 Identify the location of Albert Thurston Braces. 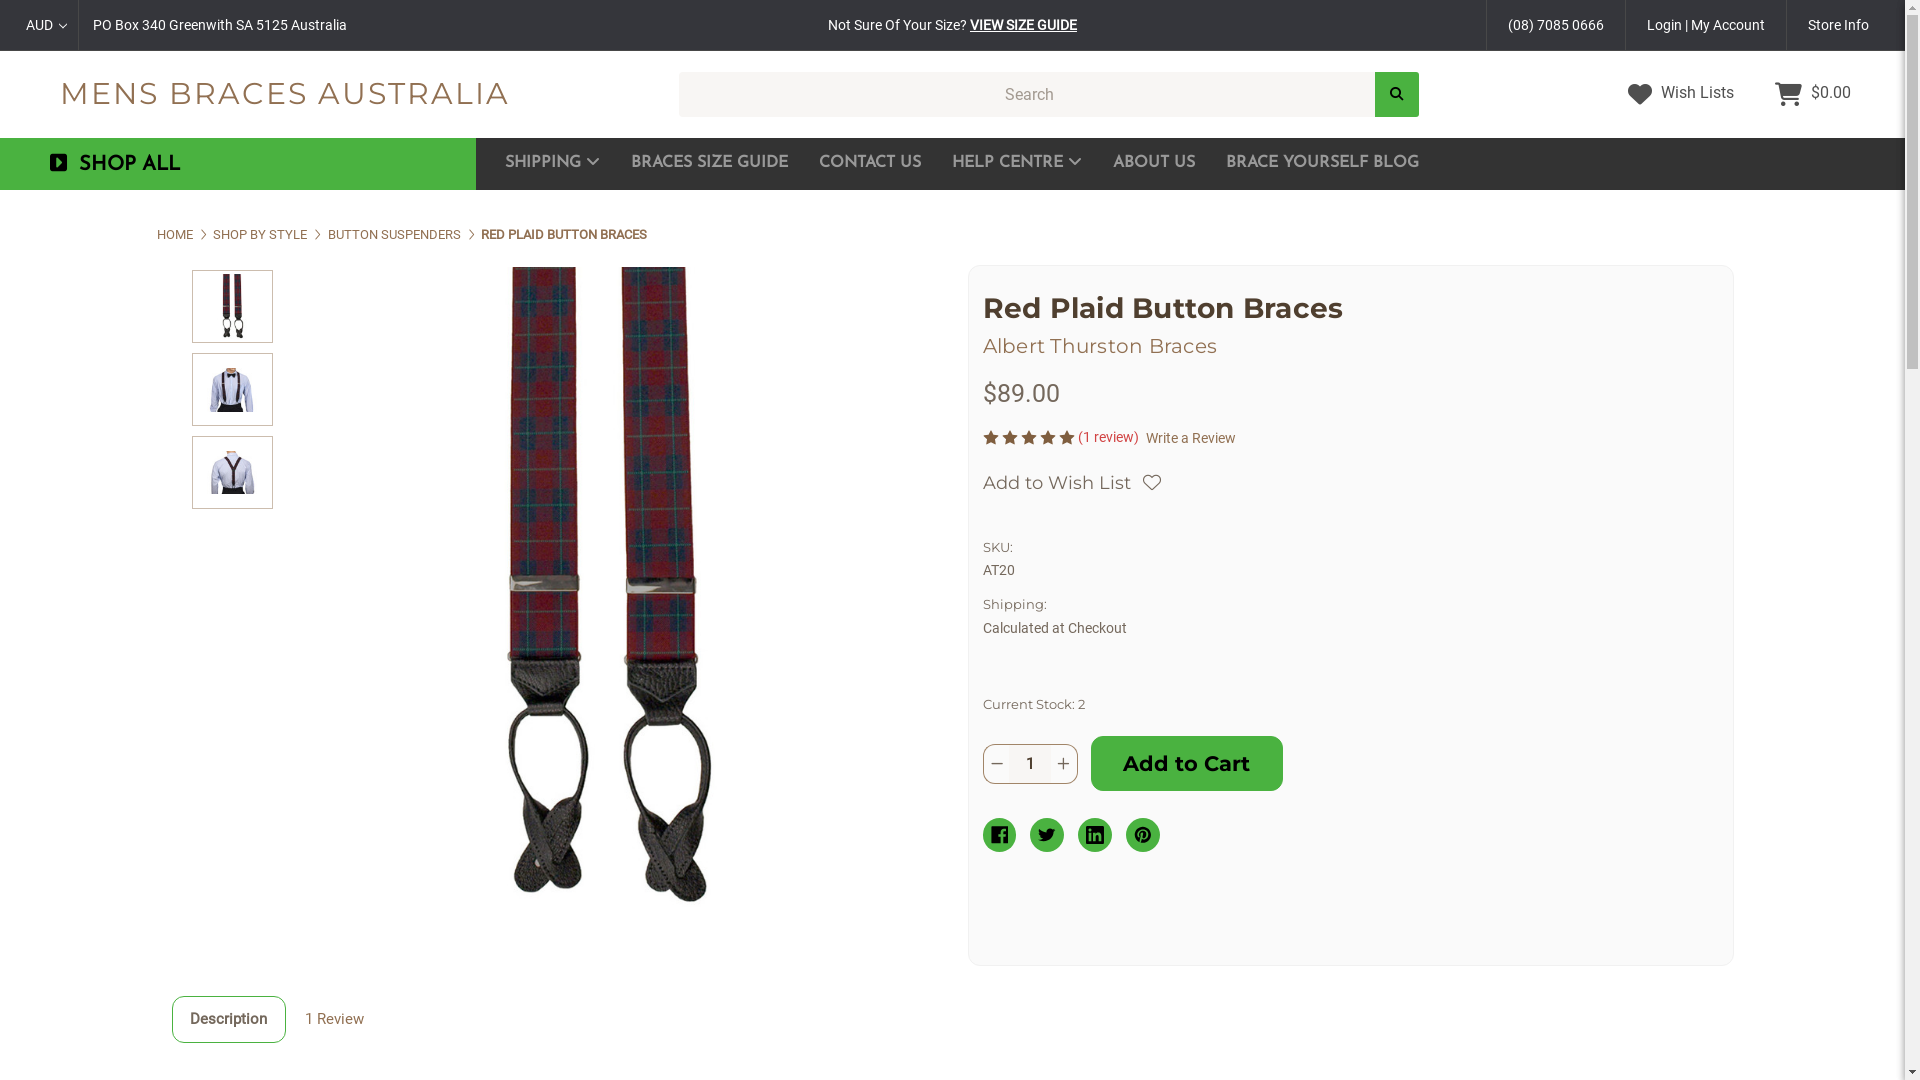
(1100, 346).